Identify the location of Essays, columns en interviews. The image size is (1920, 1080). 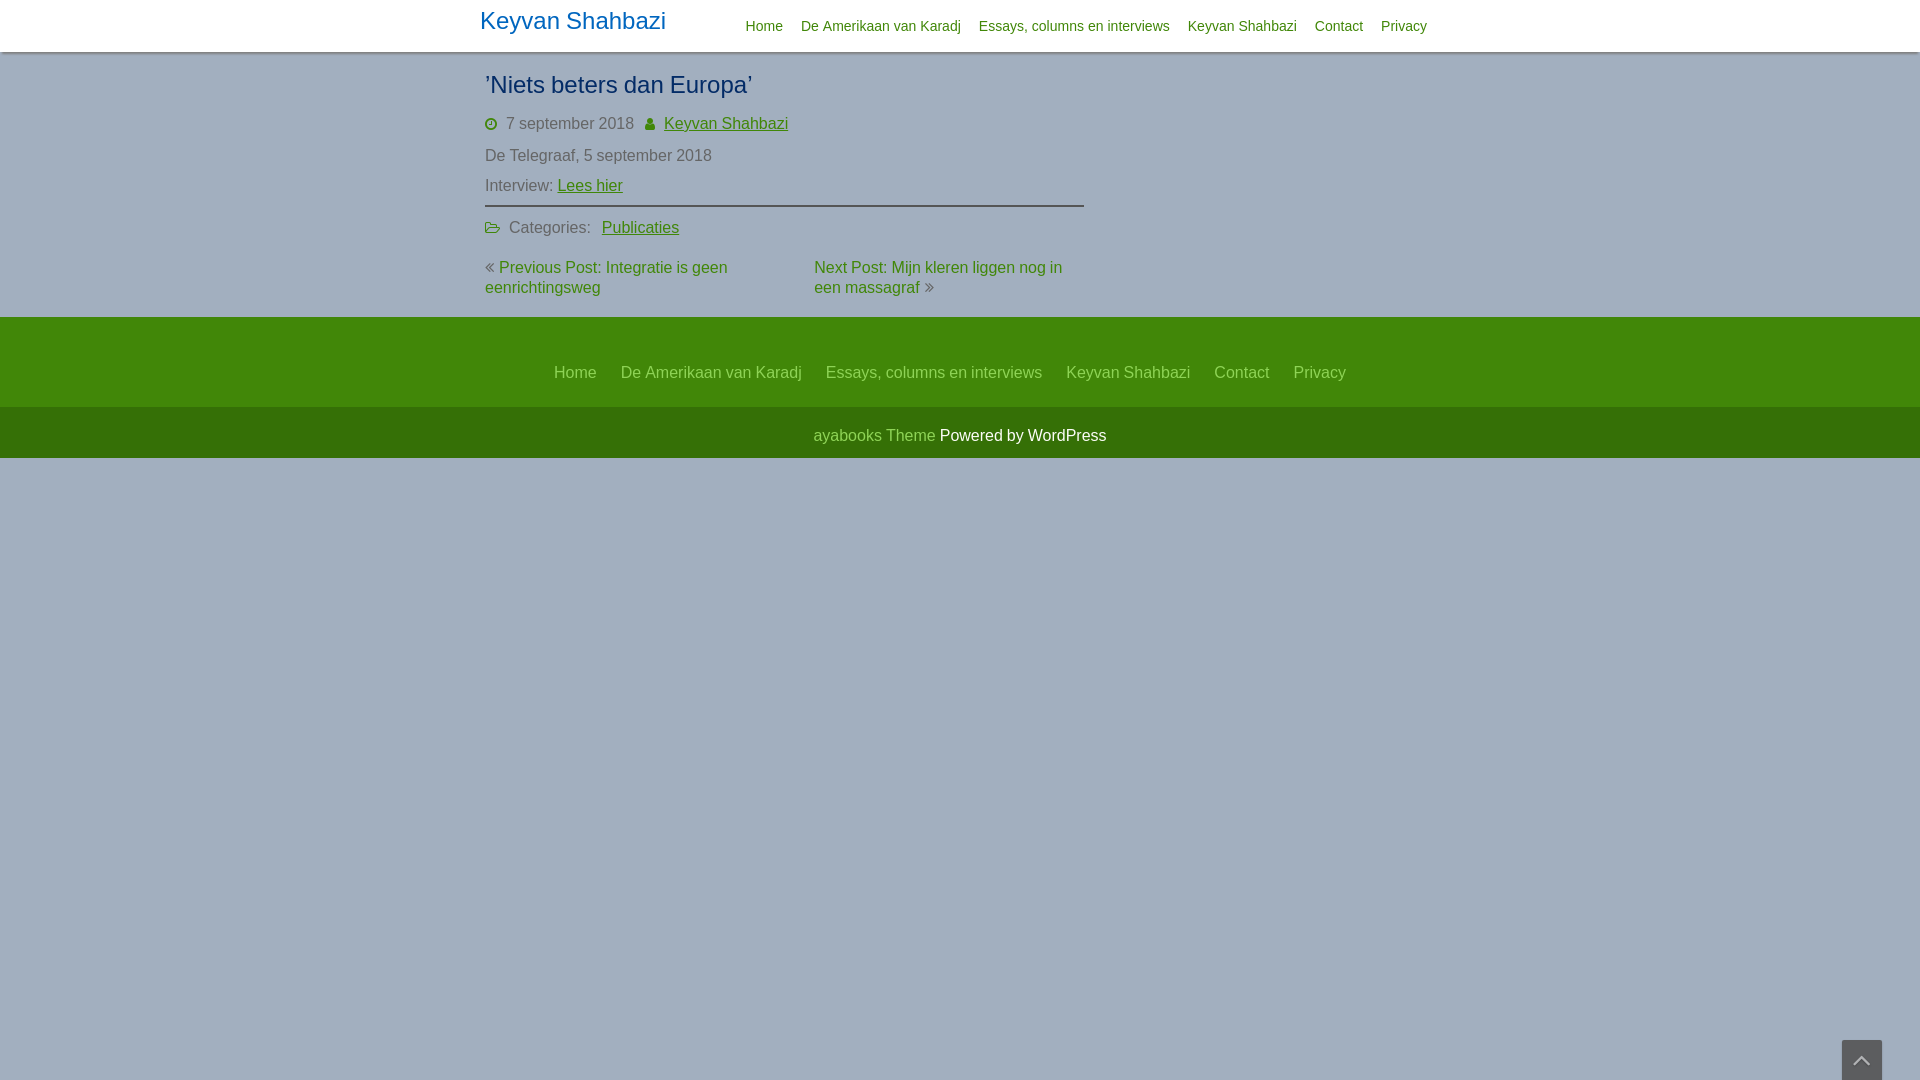
(1074, 26).